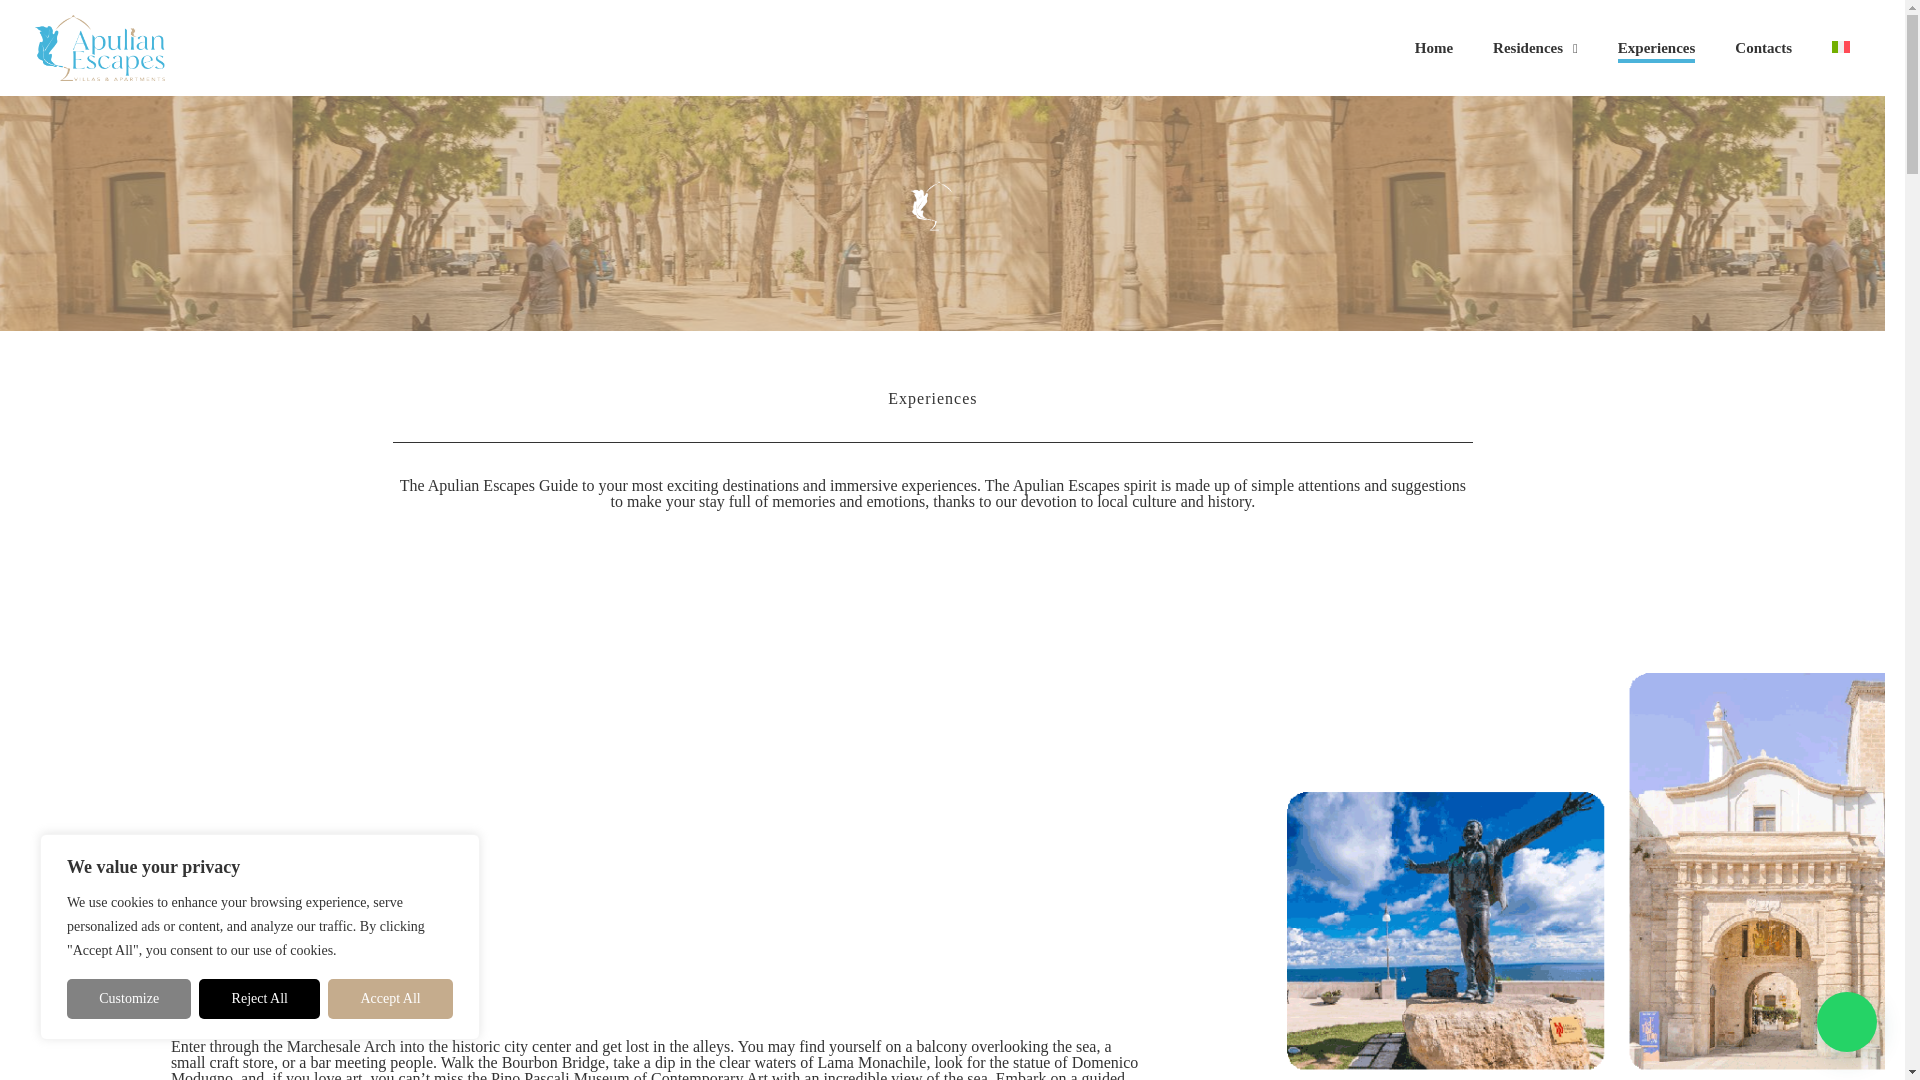 The height and width of the screenshot is (1080, 1920). I want to click on Experiences, so click(1656, 48).